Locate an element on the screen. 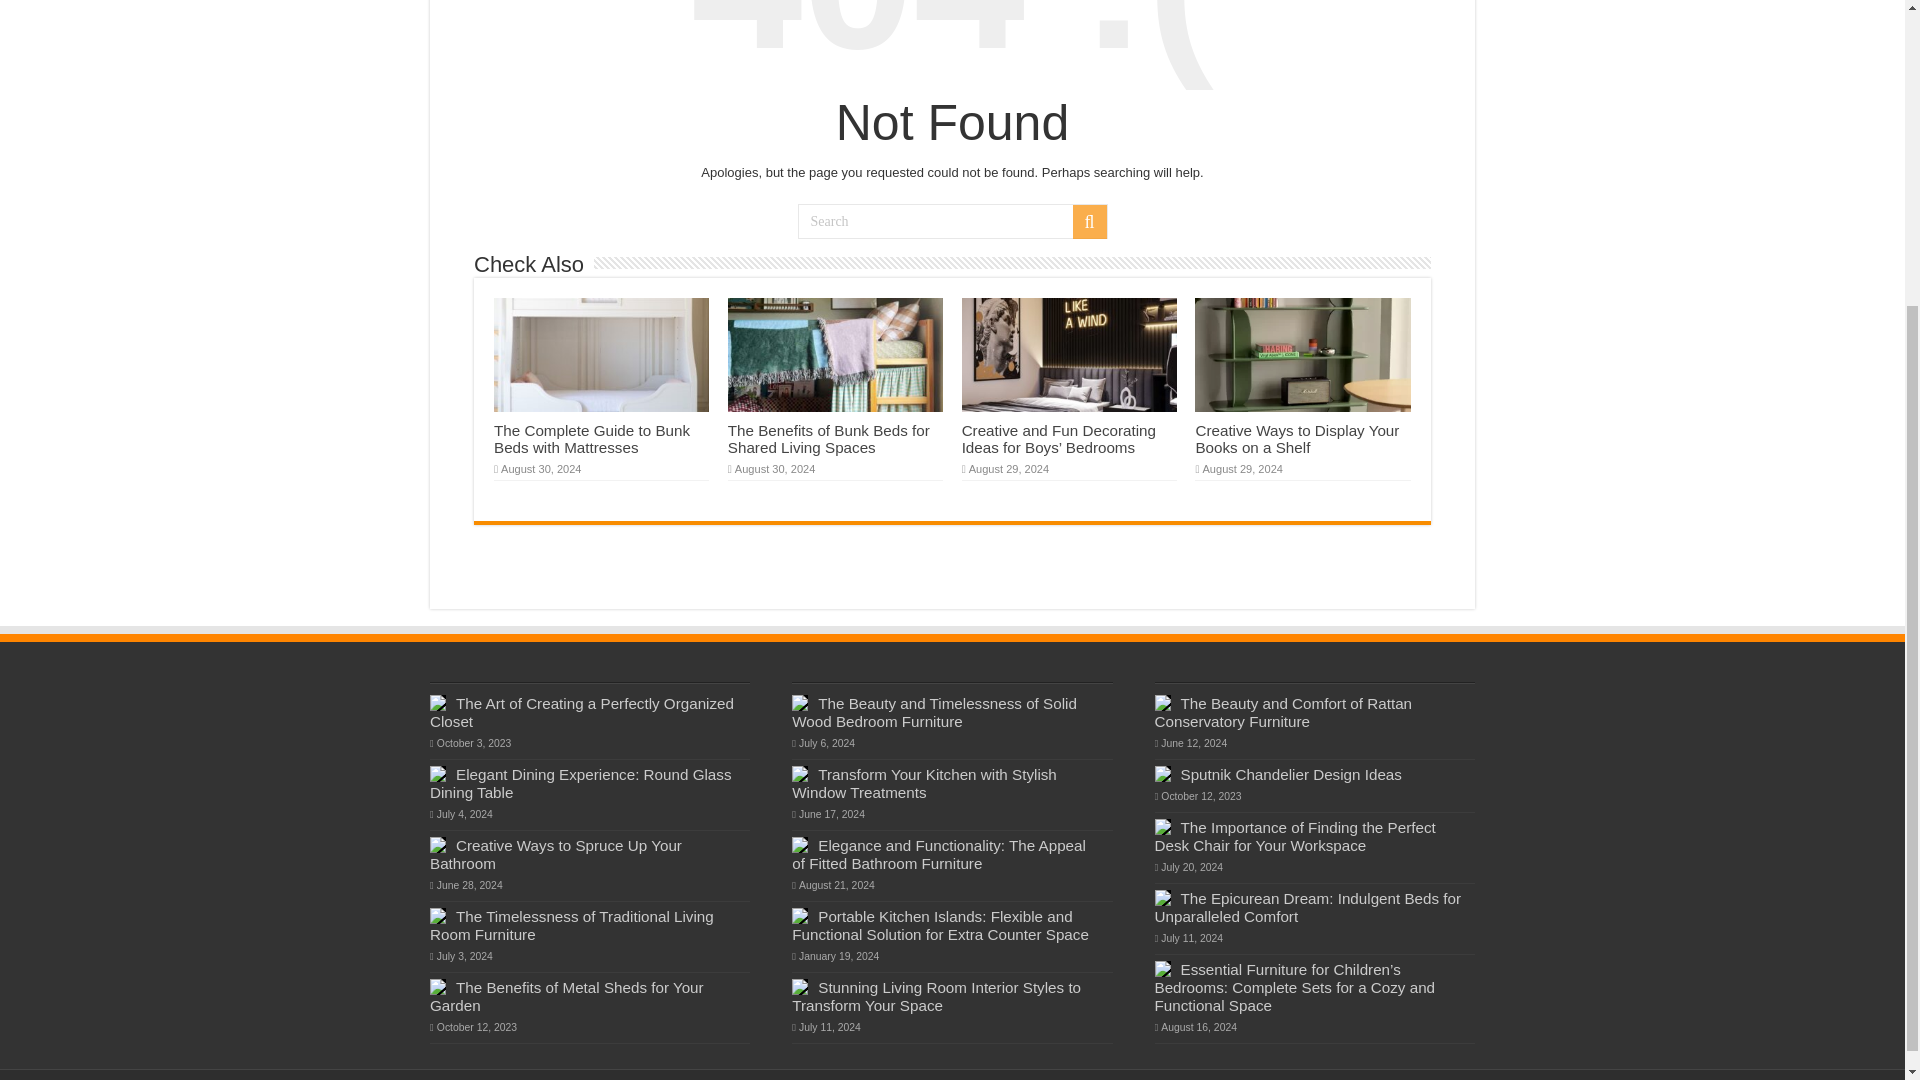 The height and width of the screenshot is (1080, 1920). Creative Ways to Spruce Up Your Bathroom is located at coordinates (556, 854).